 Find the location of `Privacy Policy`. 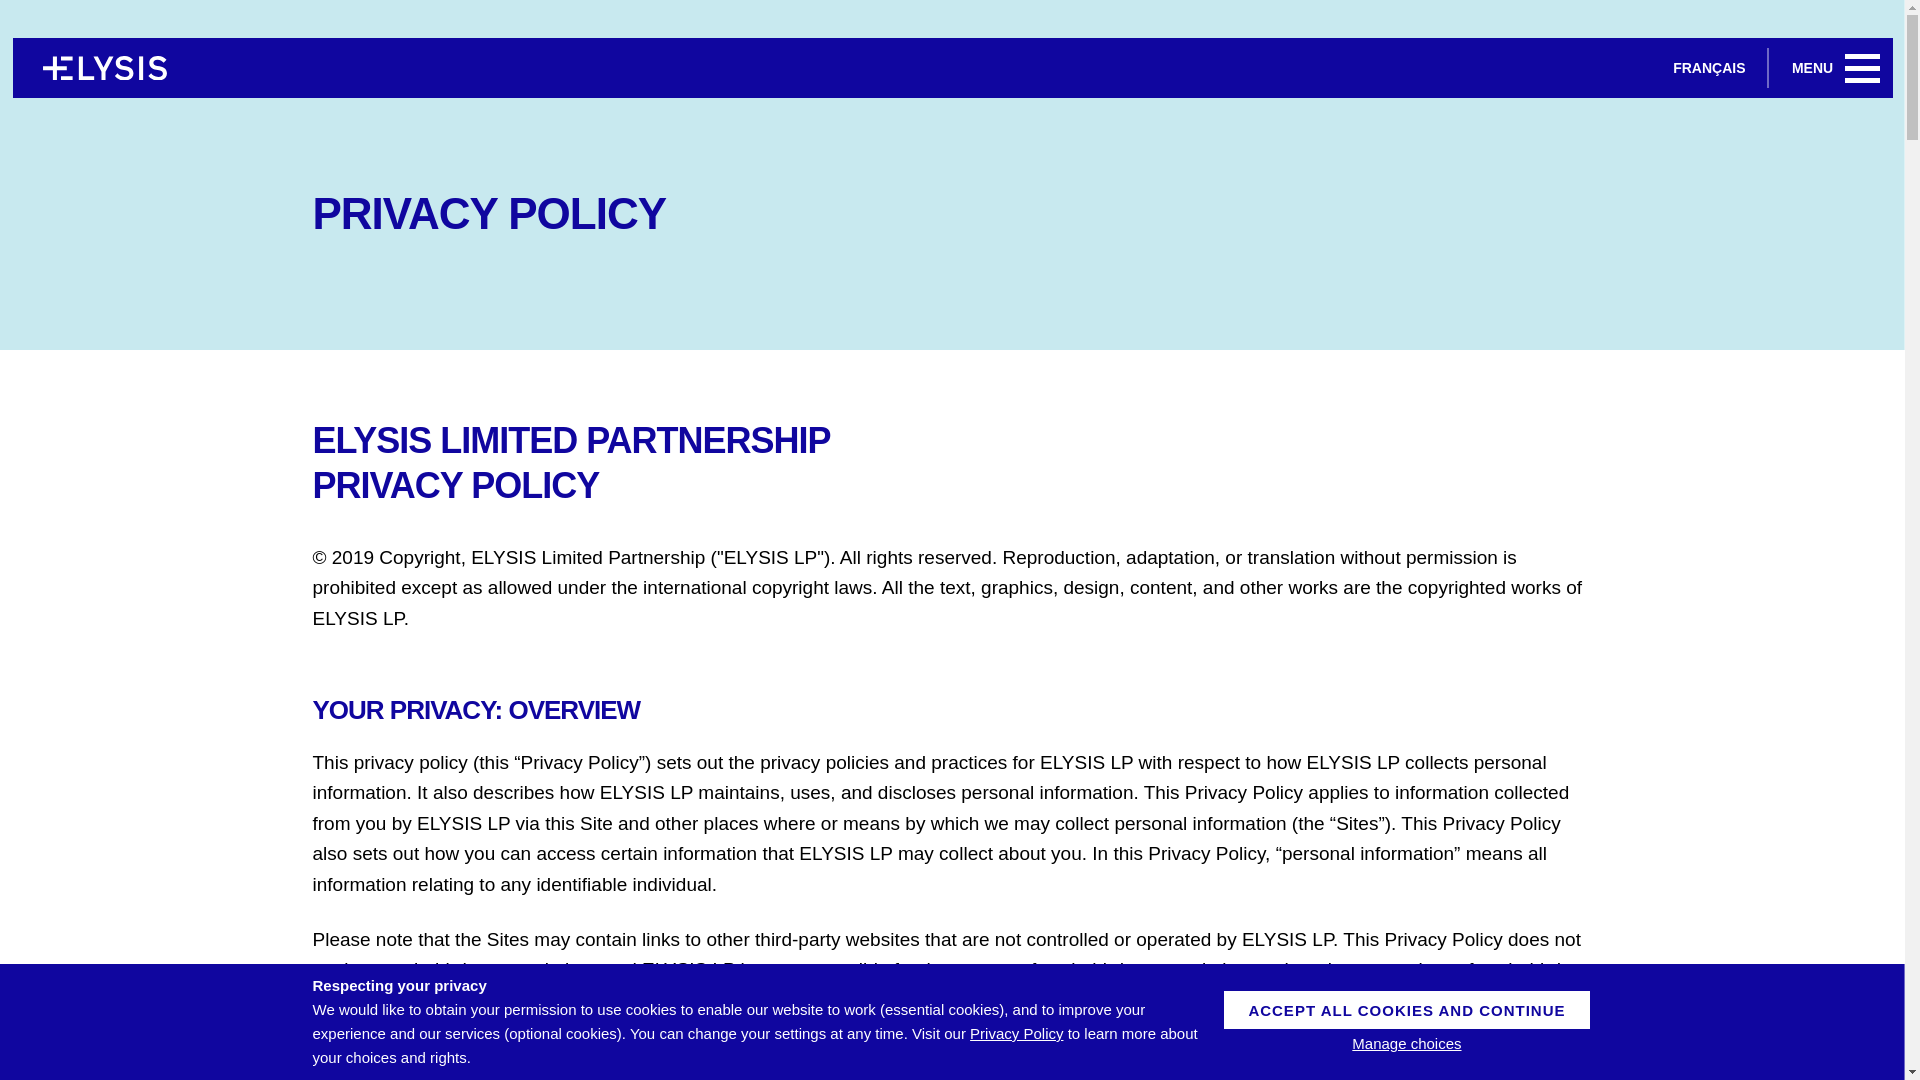

Privacy Policy is located at coordinates (1016, 1033).